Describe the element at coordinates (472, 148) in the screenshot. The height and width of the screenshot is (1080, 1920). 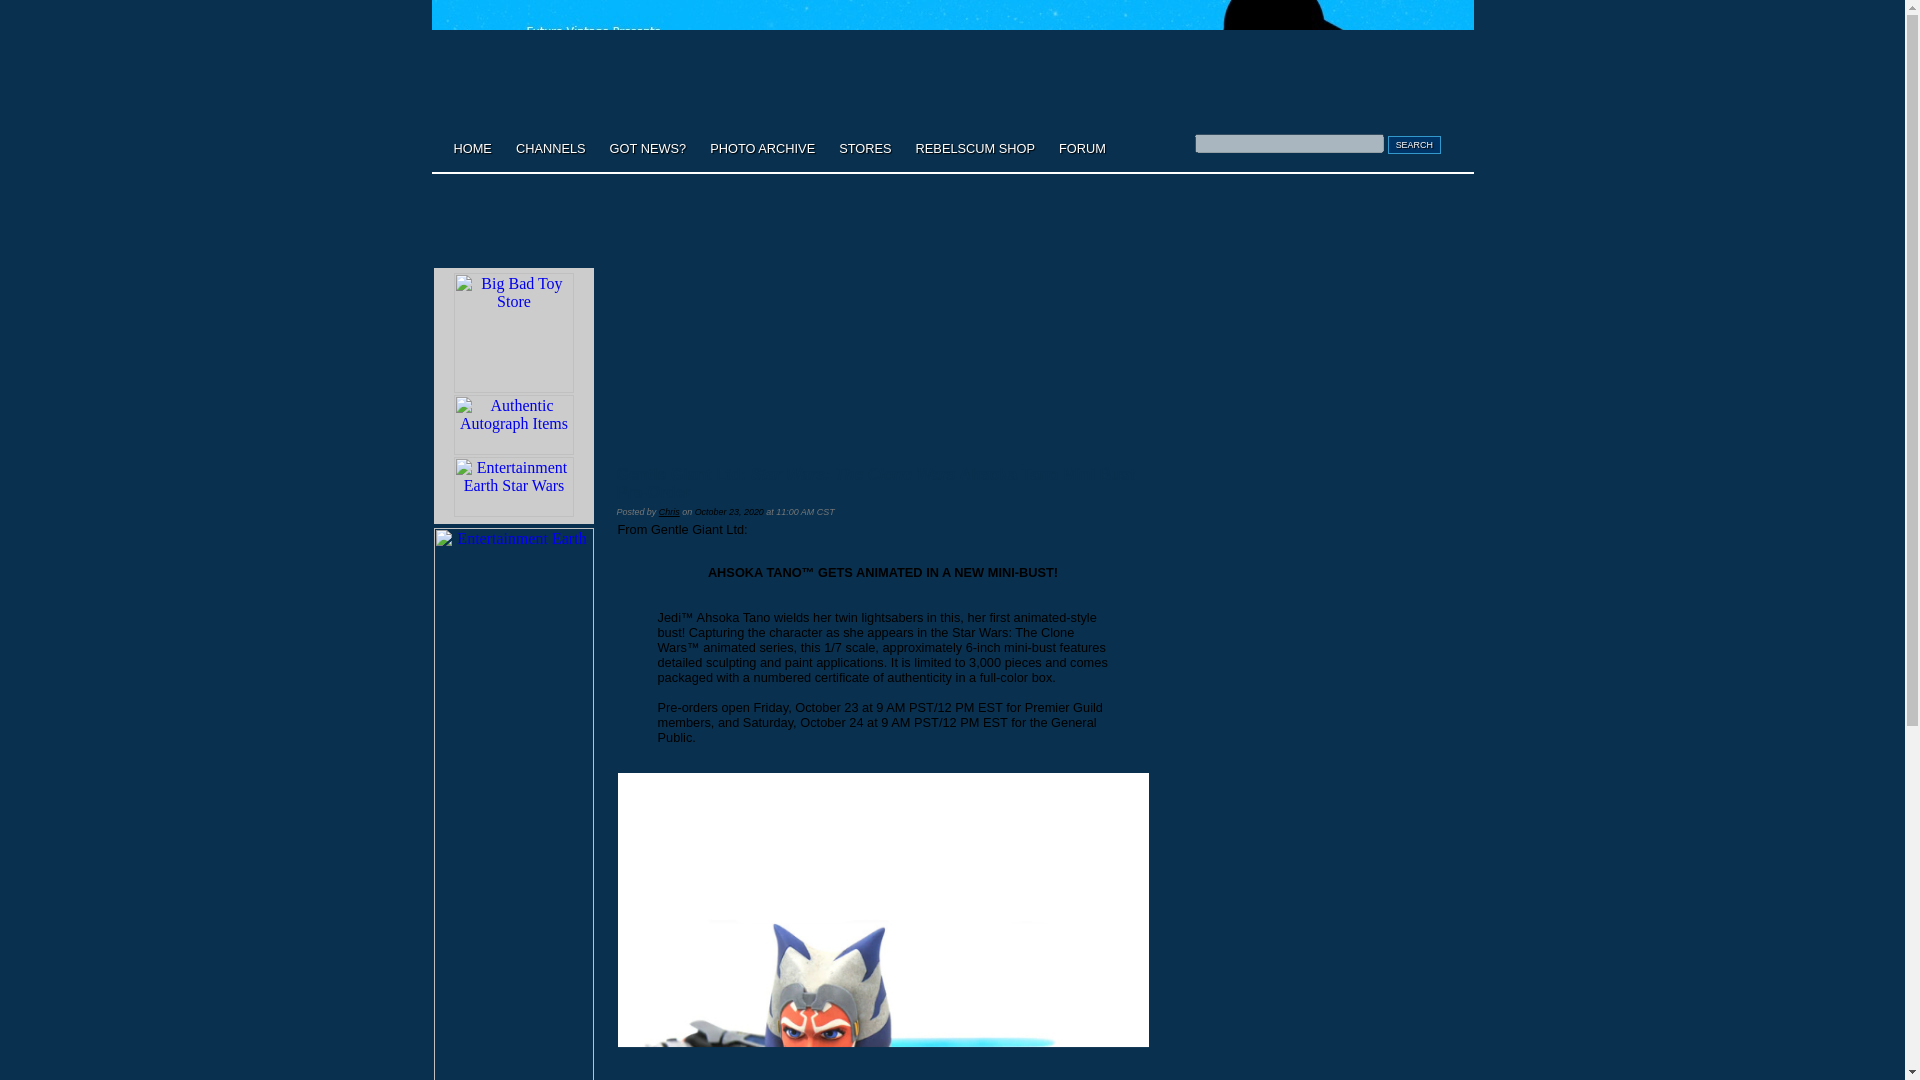
I see `HOME` at that location.